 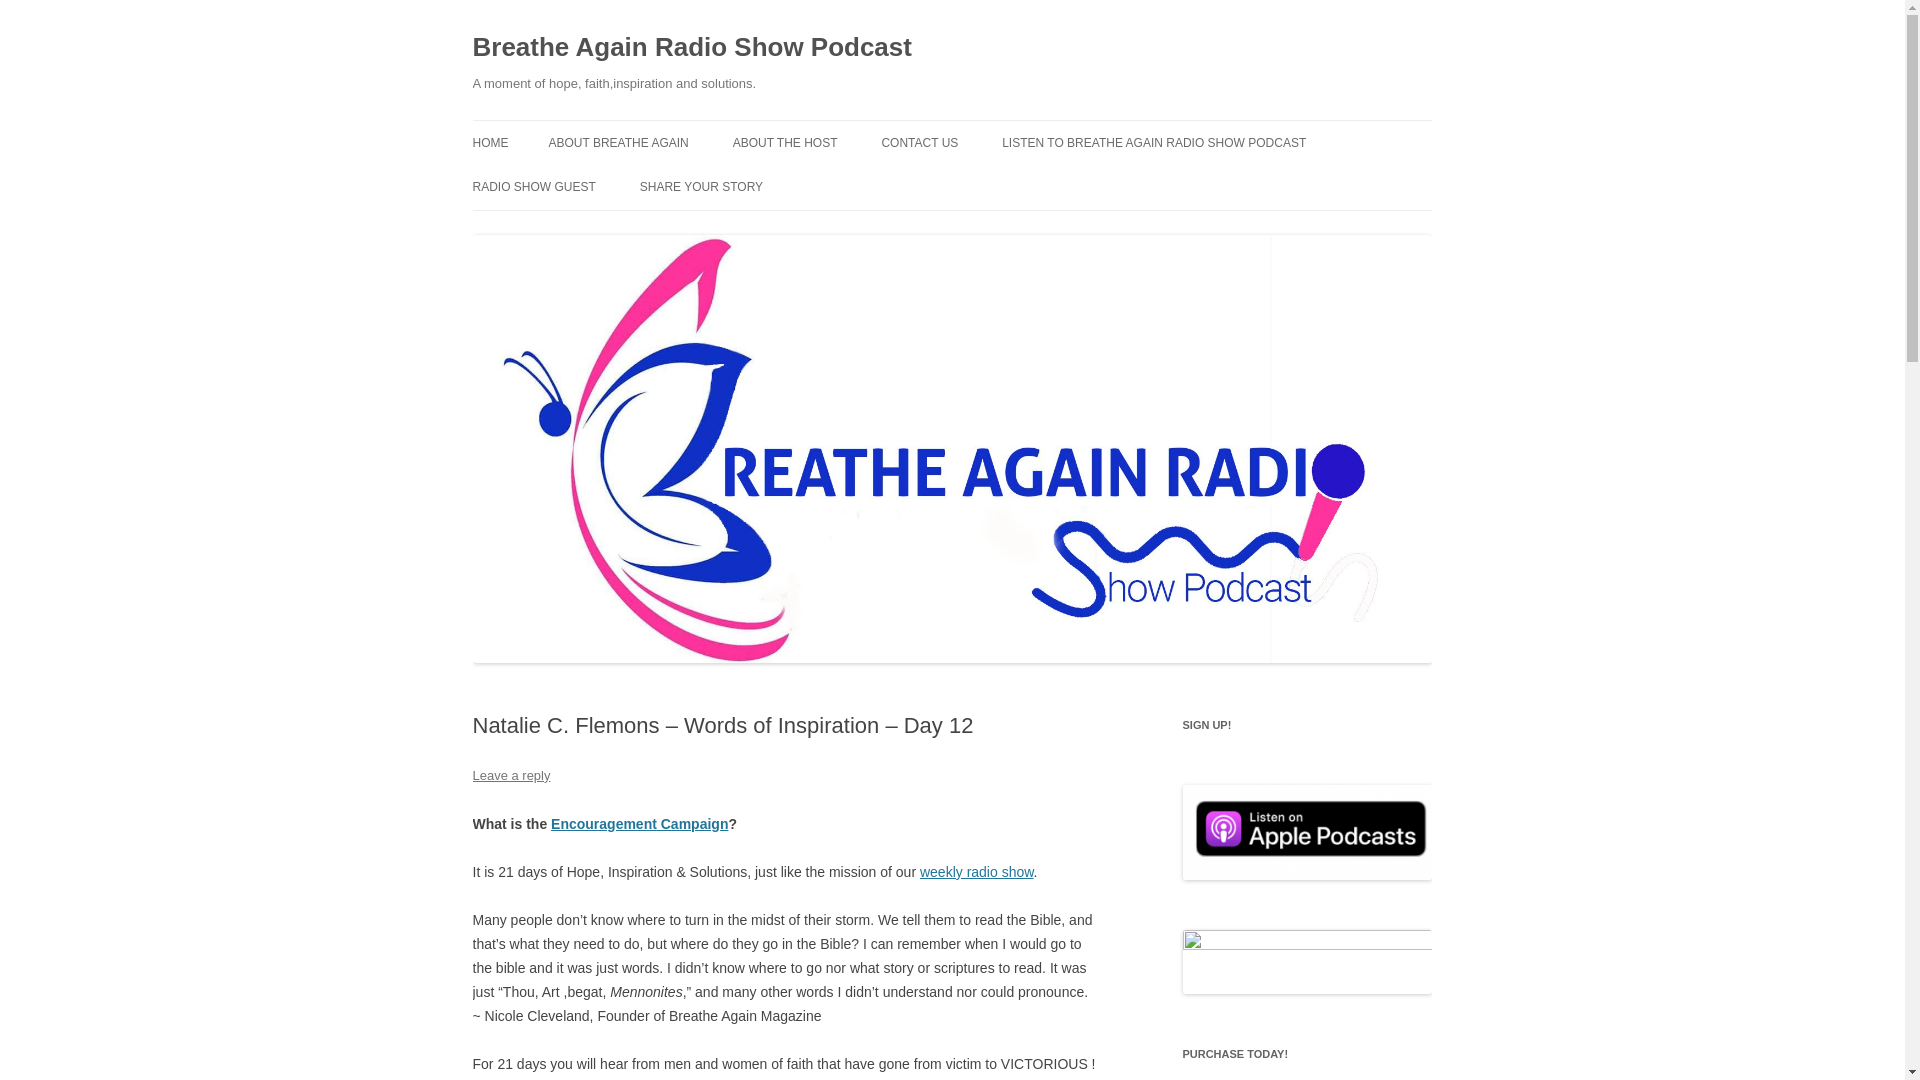 I want to click on Leave a reply, so click(x=510, y=775).